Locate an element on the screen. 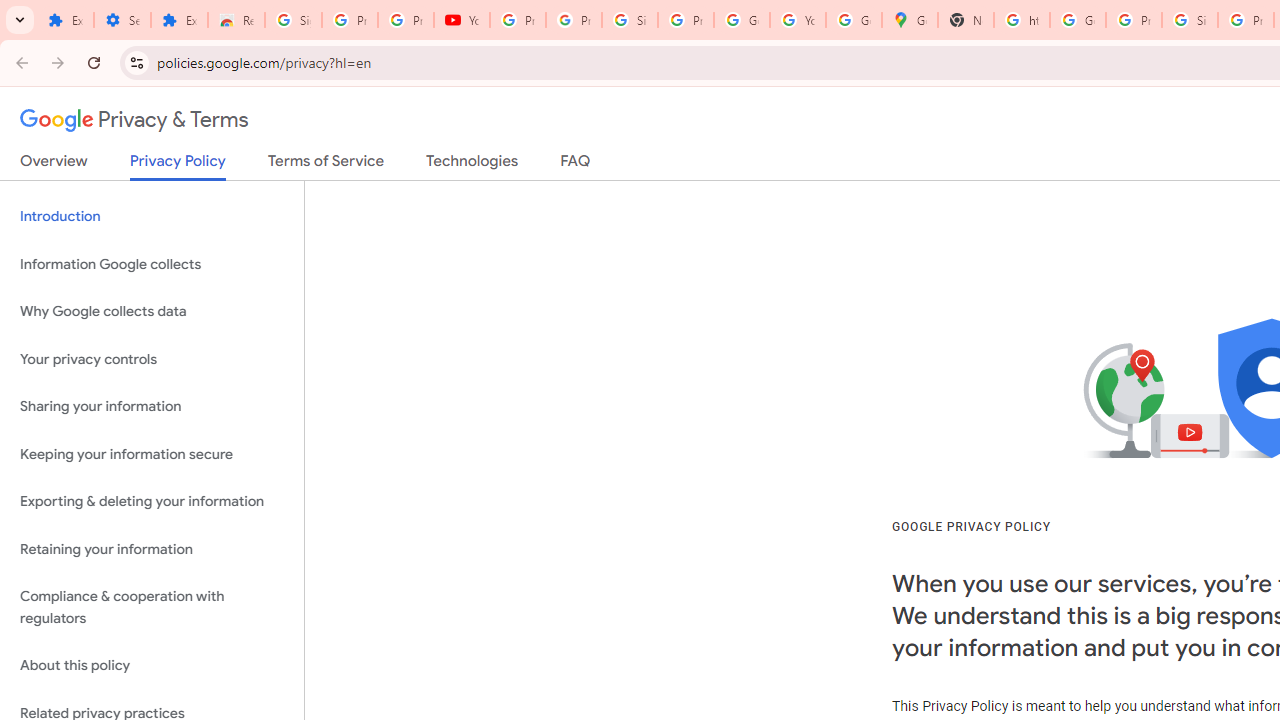 Image resolution: width=1280 pixels, height=720 pixels. Terms of Service is located at coordinates (326, 165).